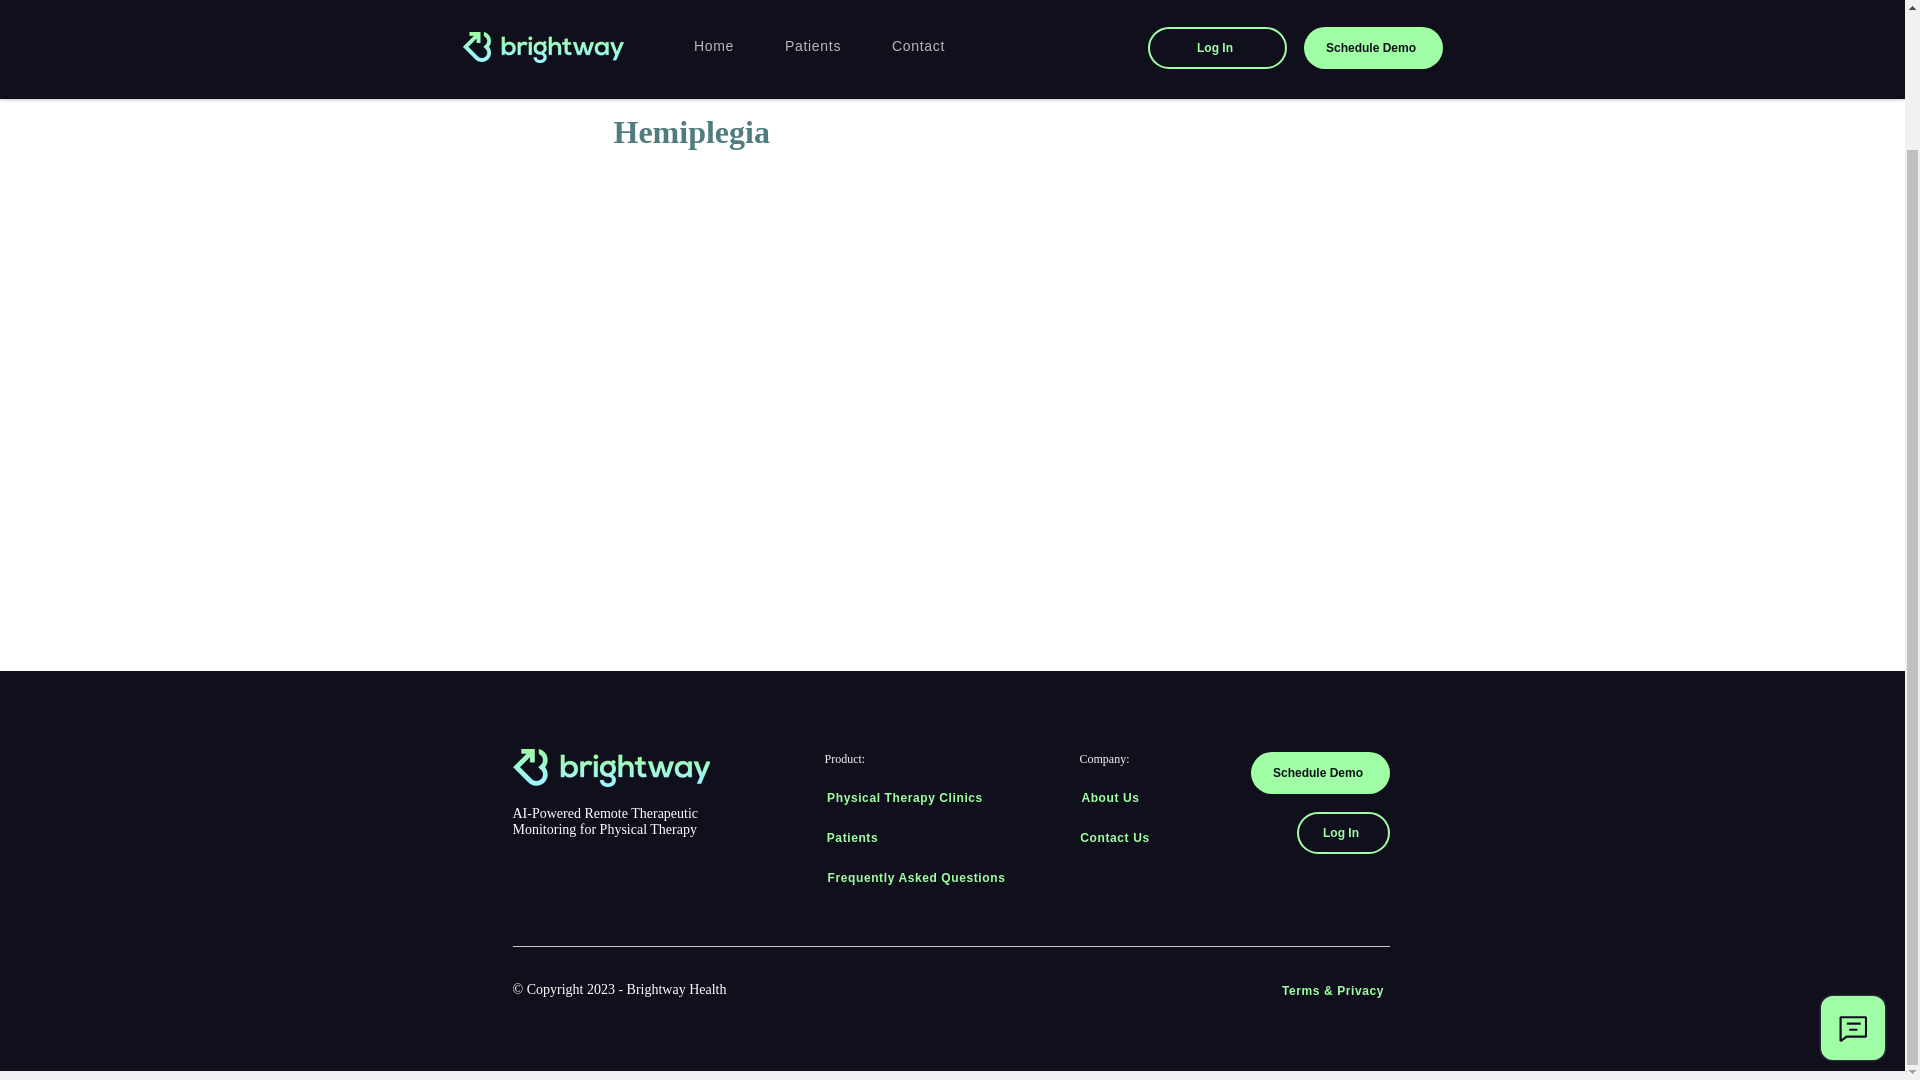  What do you see at coordinates (1117, 837) in the screenshot?
I see `Contact Us` at bounding box center [1117, 837].